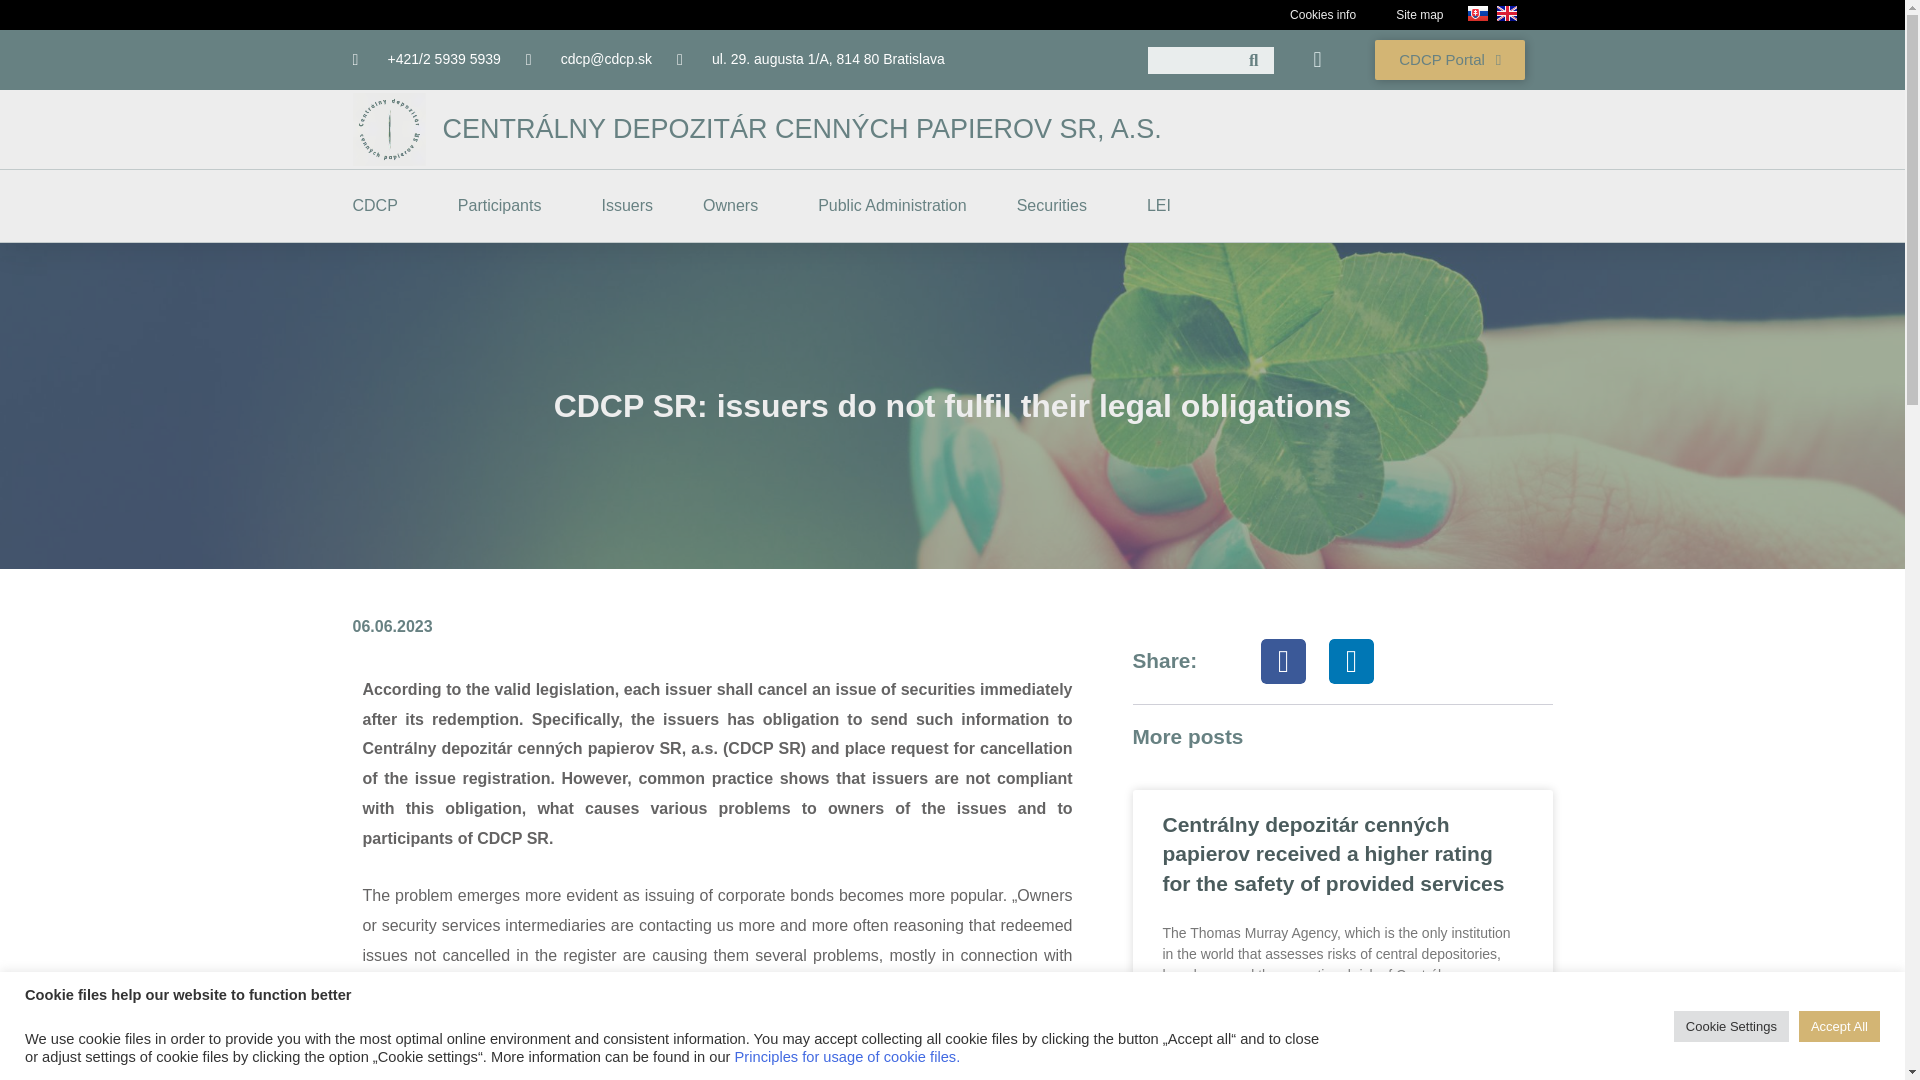  What do you see at coordinates (1449, 59) in the screenshot?
I see `CDCP Portal` at bounding box center [1449, 59].